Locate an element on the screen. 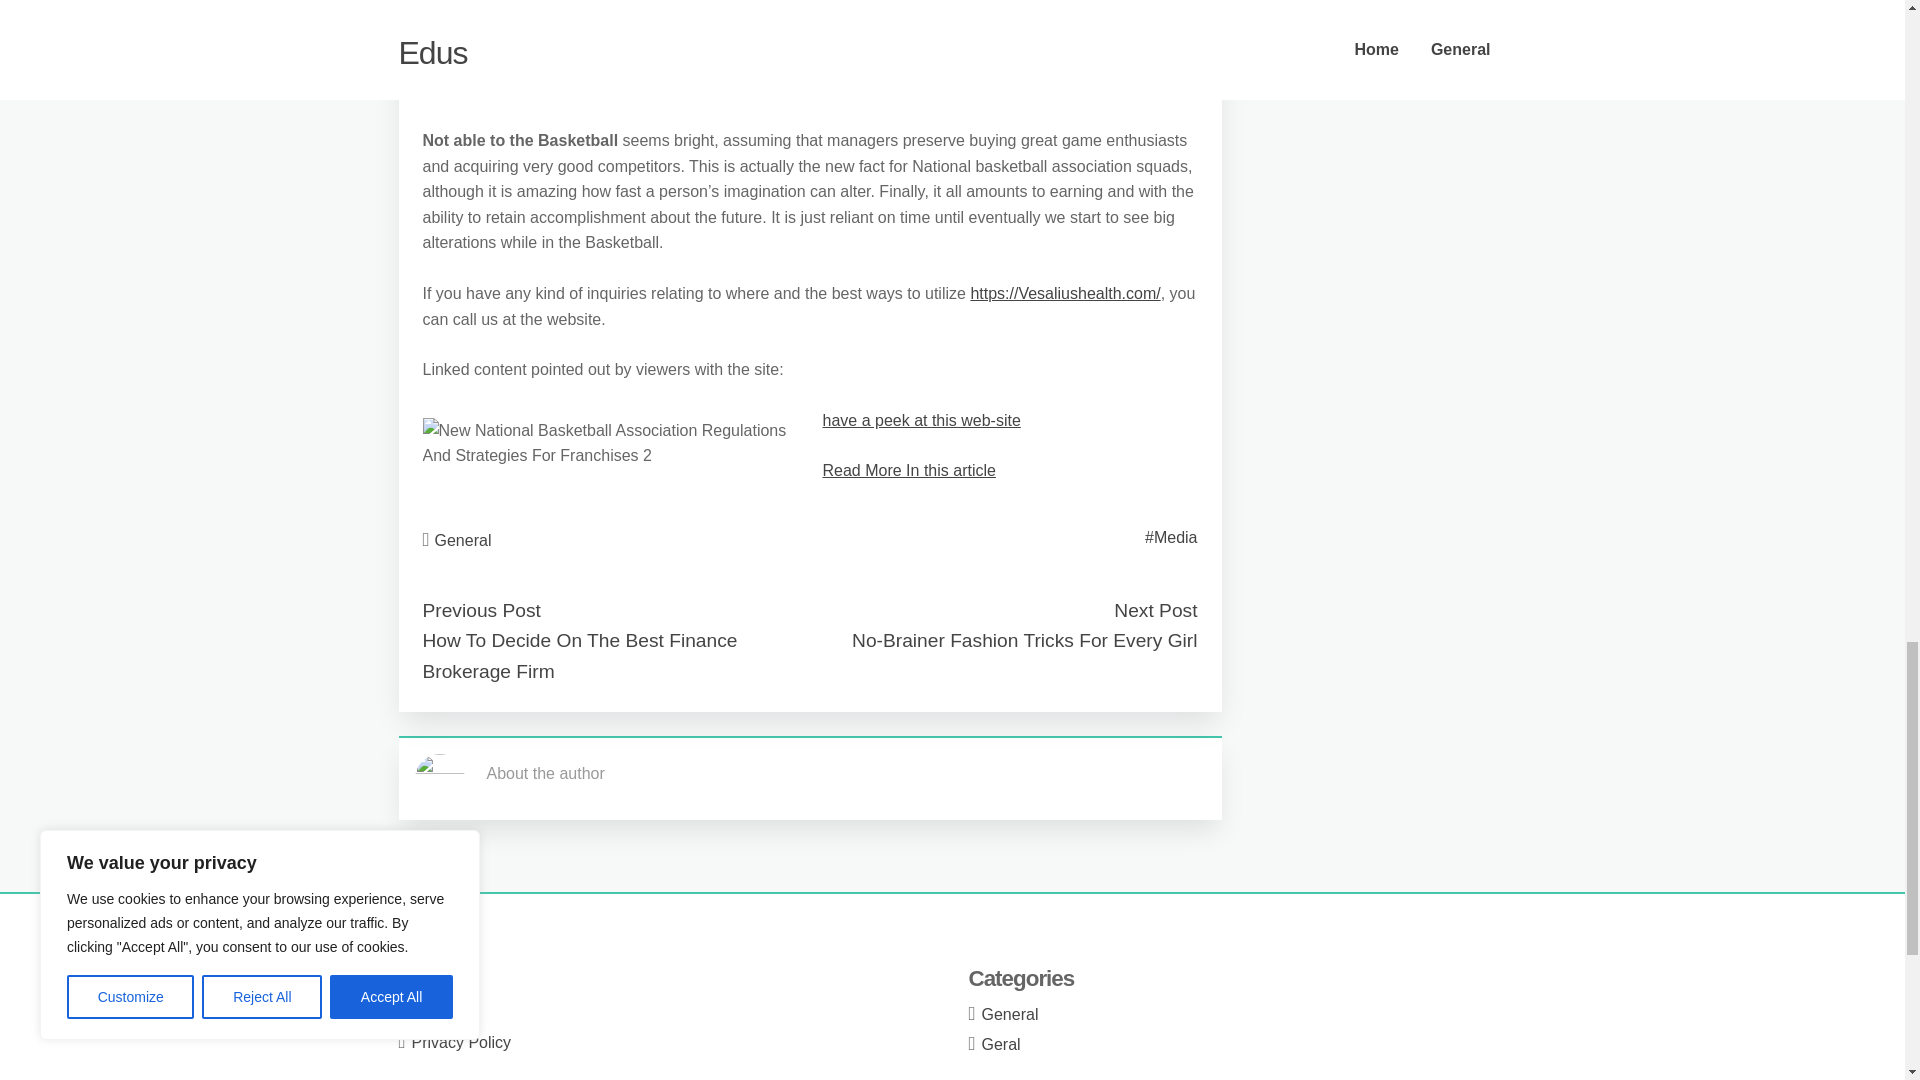 This screenshot has height=1080, width=1920. How To Decide On The Best Finance Brokerage Firm is located at coordinates (580, 655).